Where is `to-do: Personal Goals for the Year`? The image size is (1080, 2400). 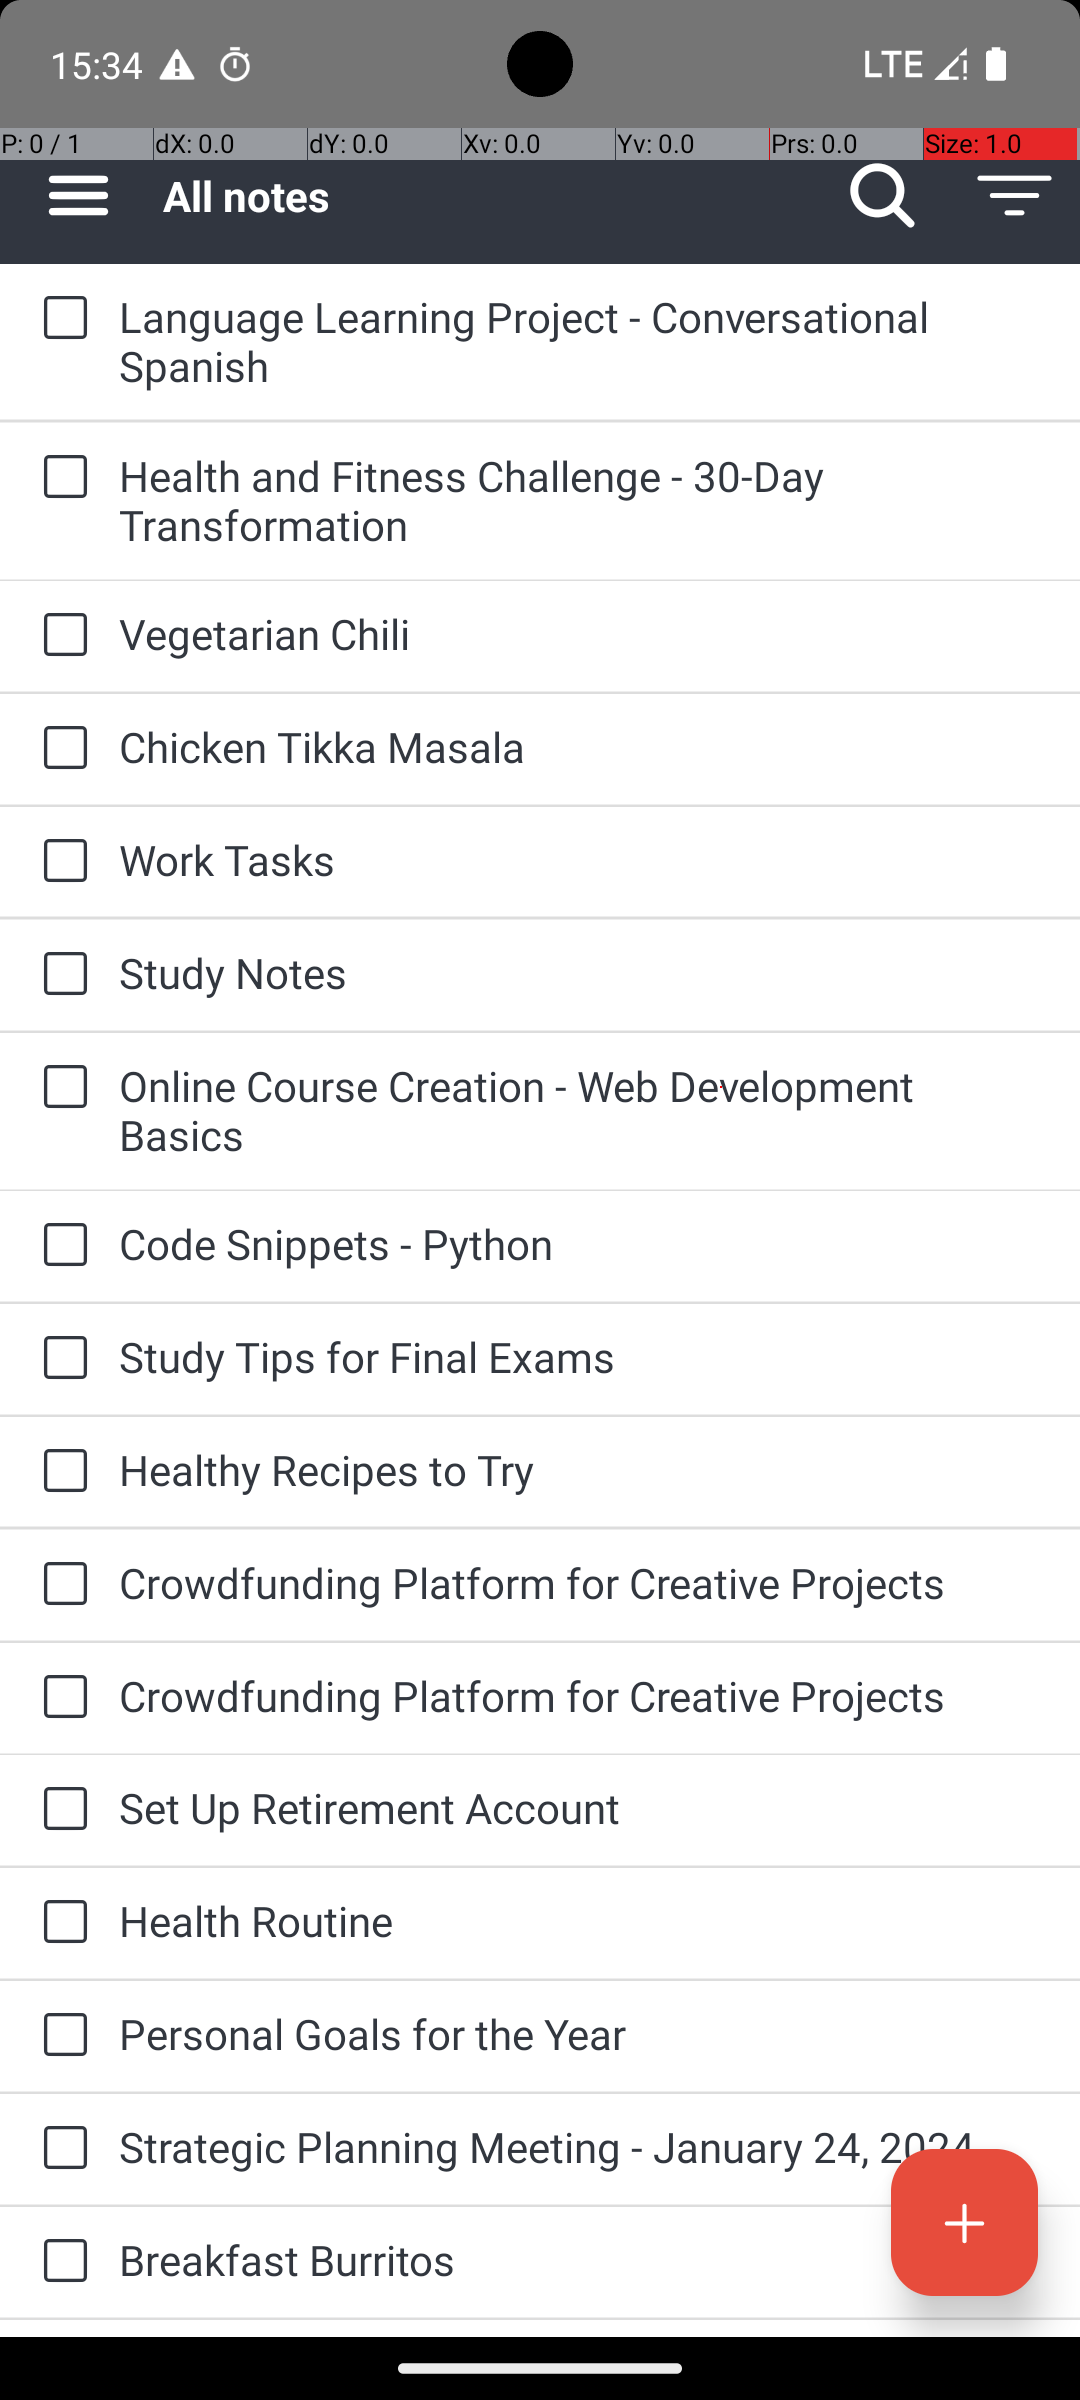 to-do: Personal Goals for the Year is located at coordinates (60, 2036).